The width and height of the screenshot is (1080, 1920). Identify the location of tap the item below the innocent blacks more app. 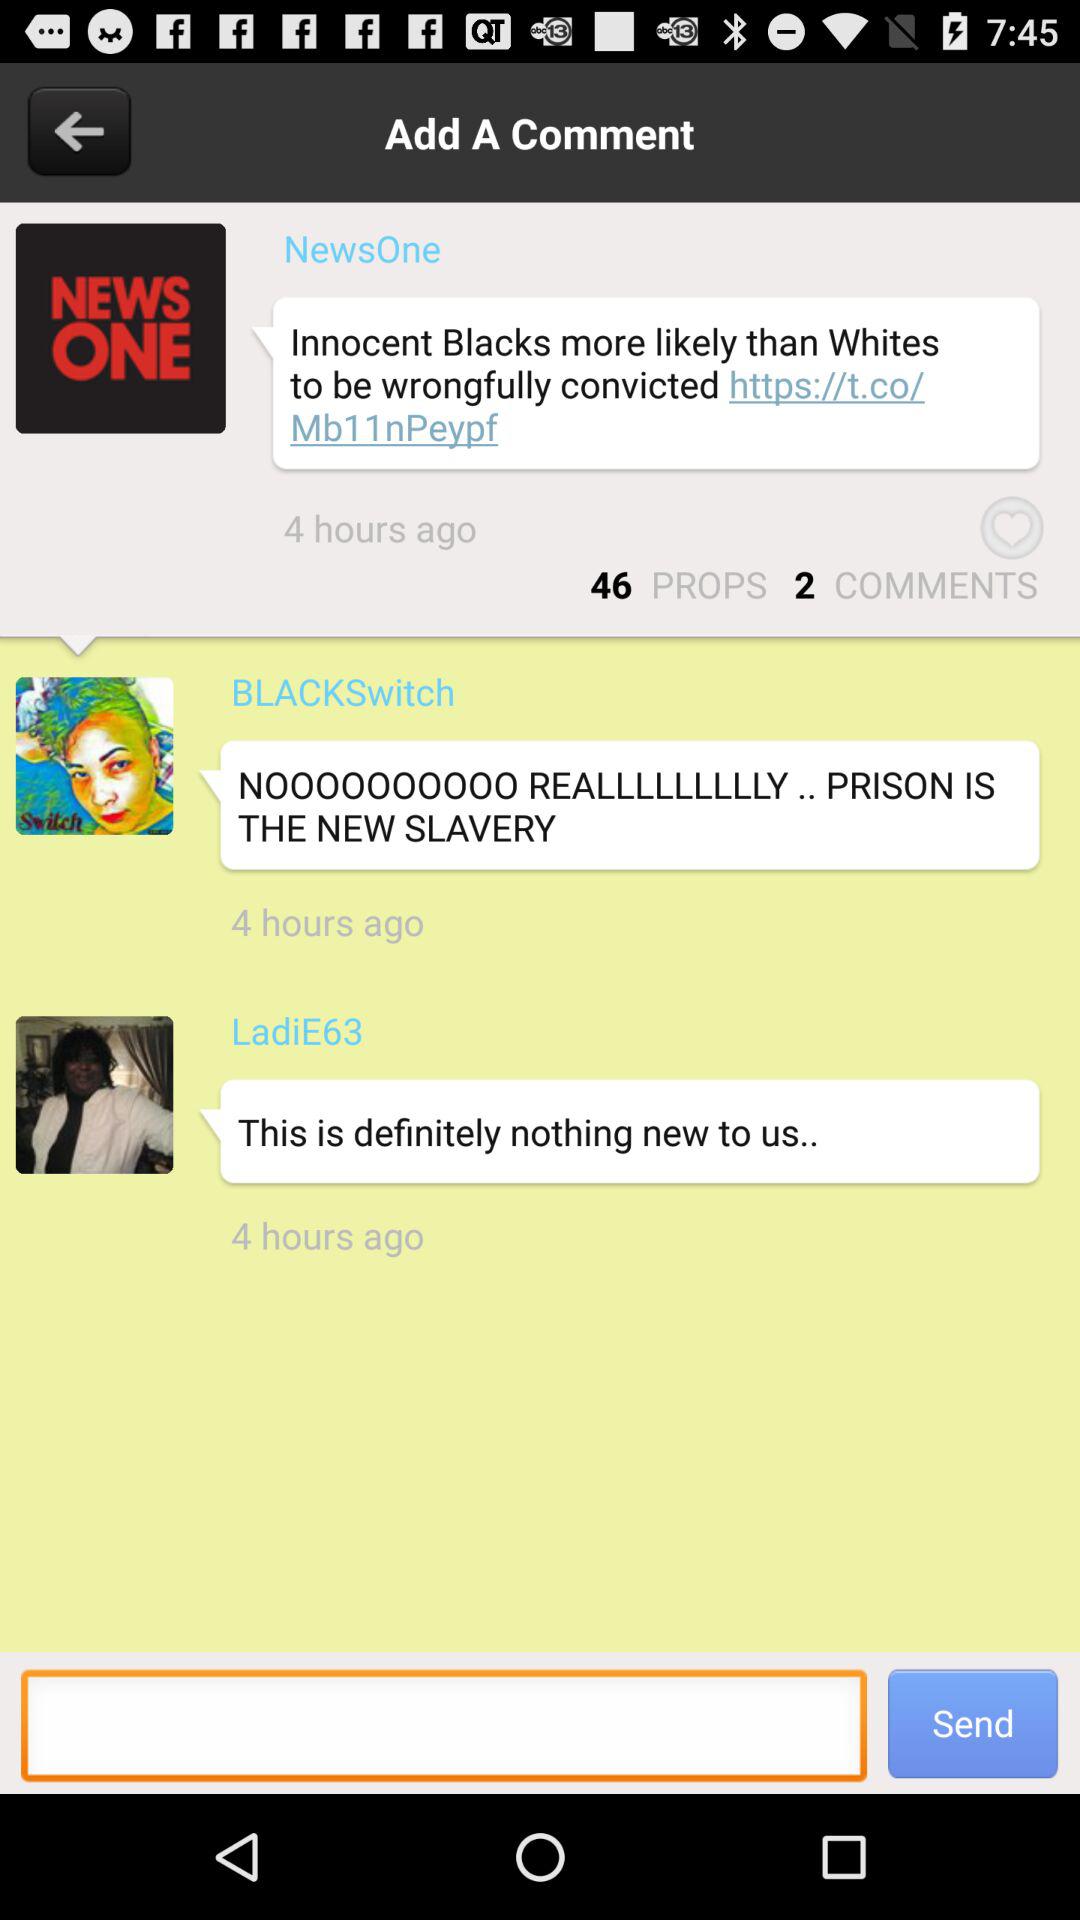
(1012, 528).